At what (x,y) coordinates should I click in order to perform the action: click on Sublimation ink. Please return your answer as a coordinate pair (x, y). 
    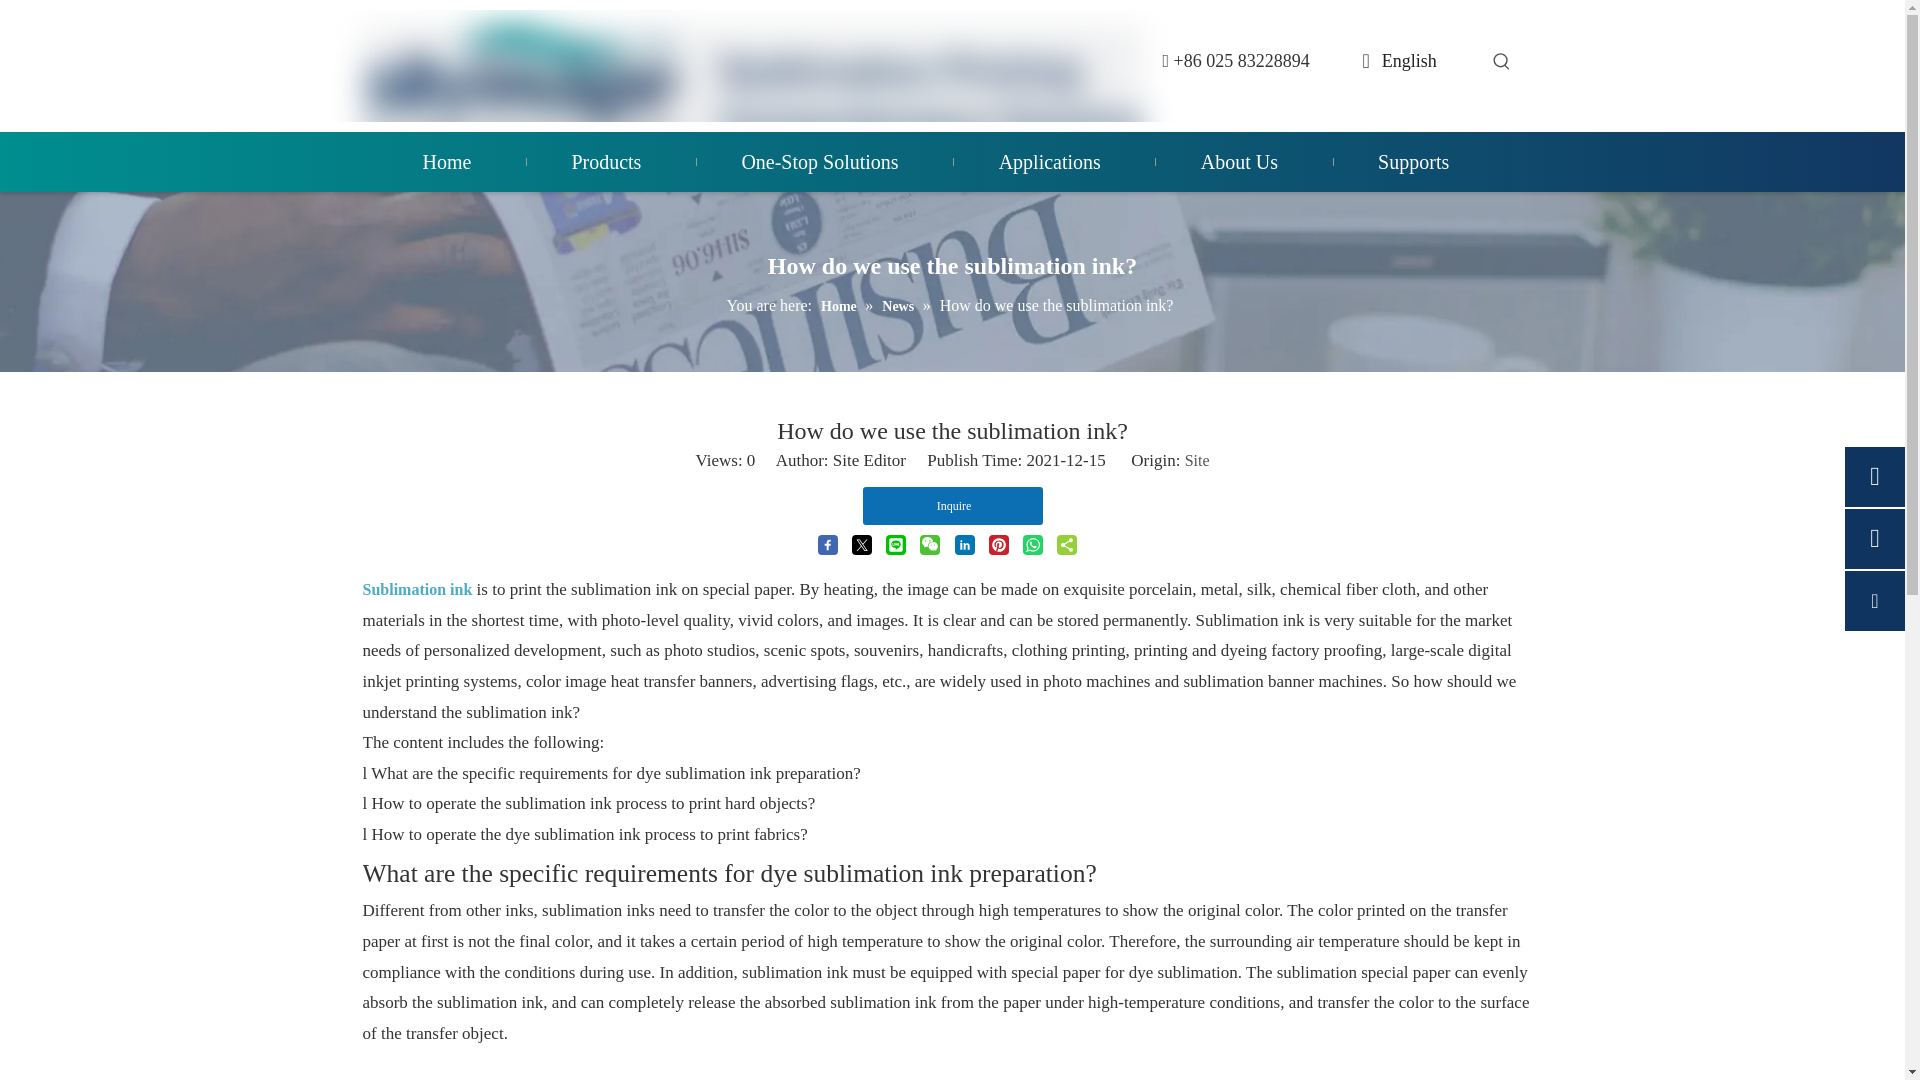
    Looking at the image, I should click on (417, 590).